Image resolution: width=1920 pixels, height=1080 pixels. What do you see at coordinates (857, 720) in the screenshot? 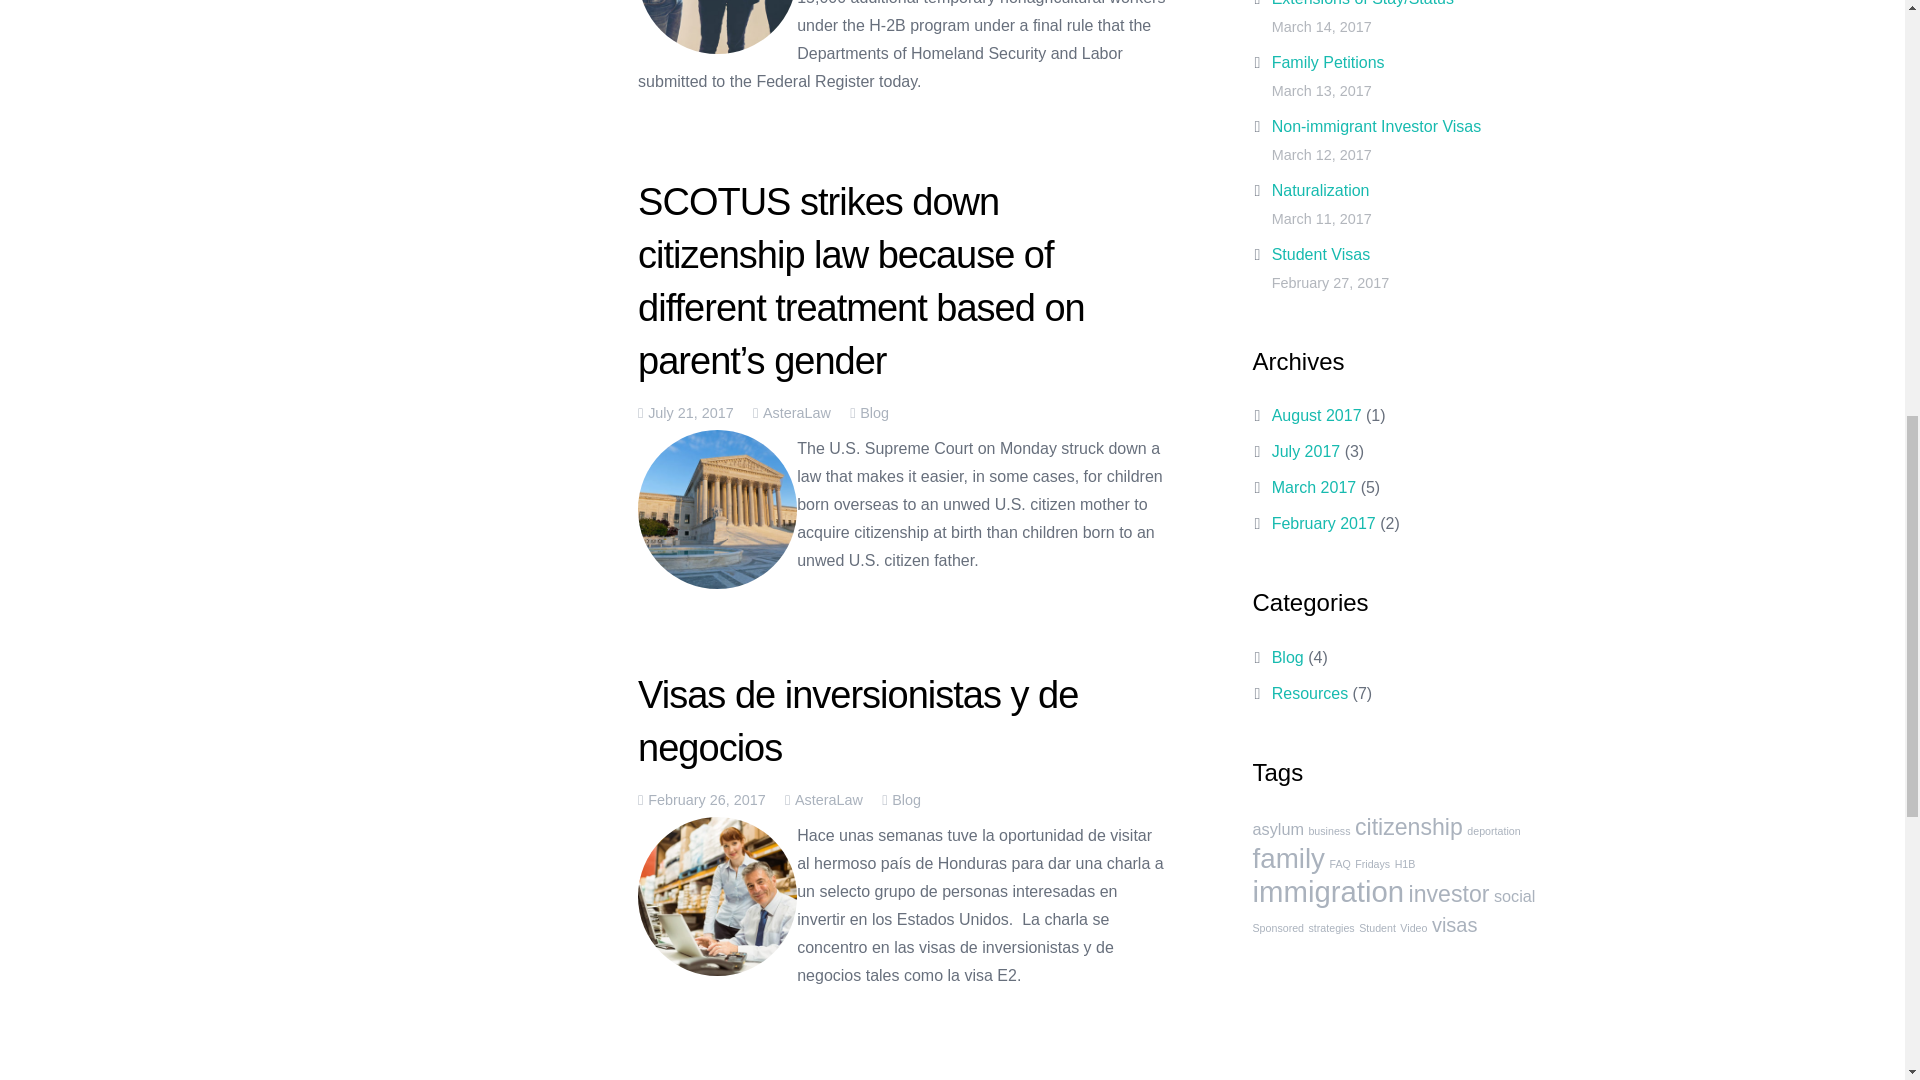
I see `Visas de inversionistas y de negocios` at bounding box center [857, 720].